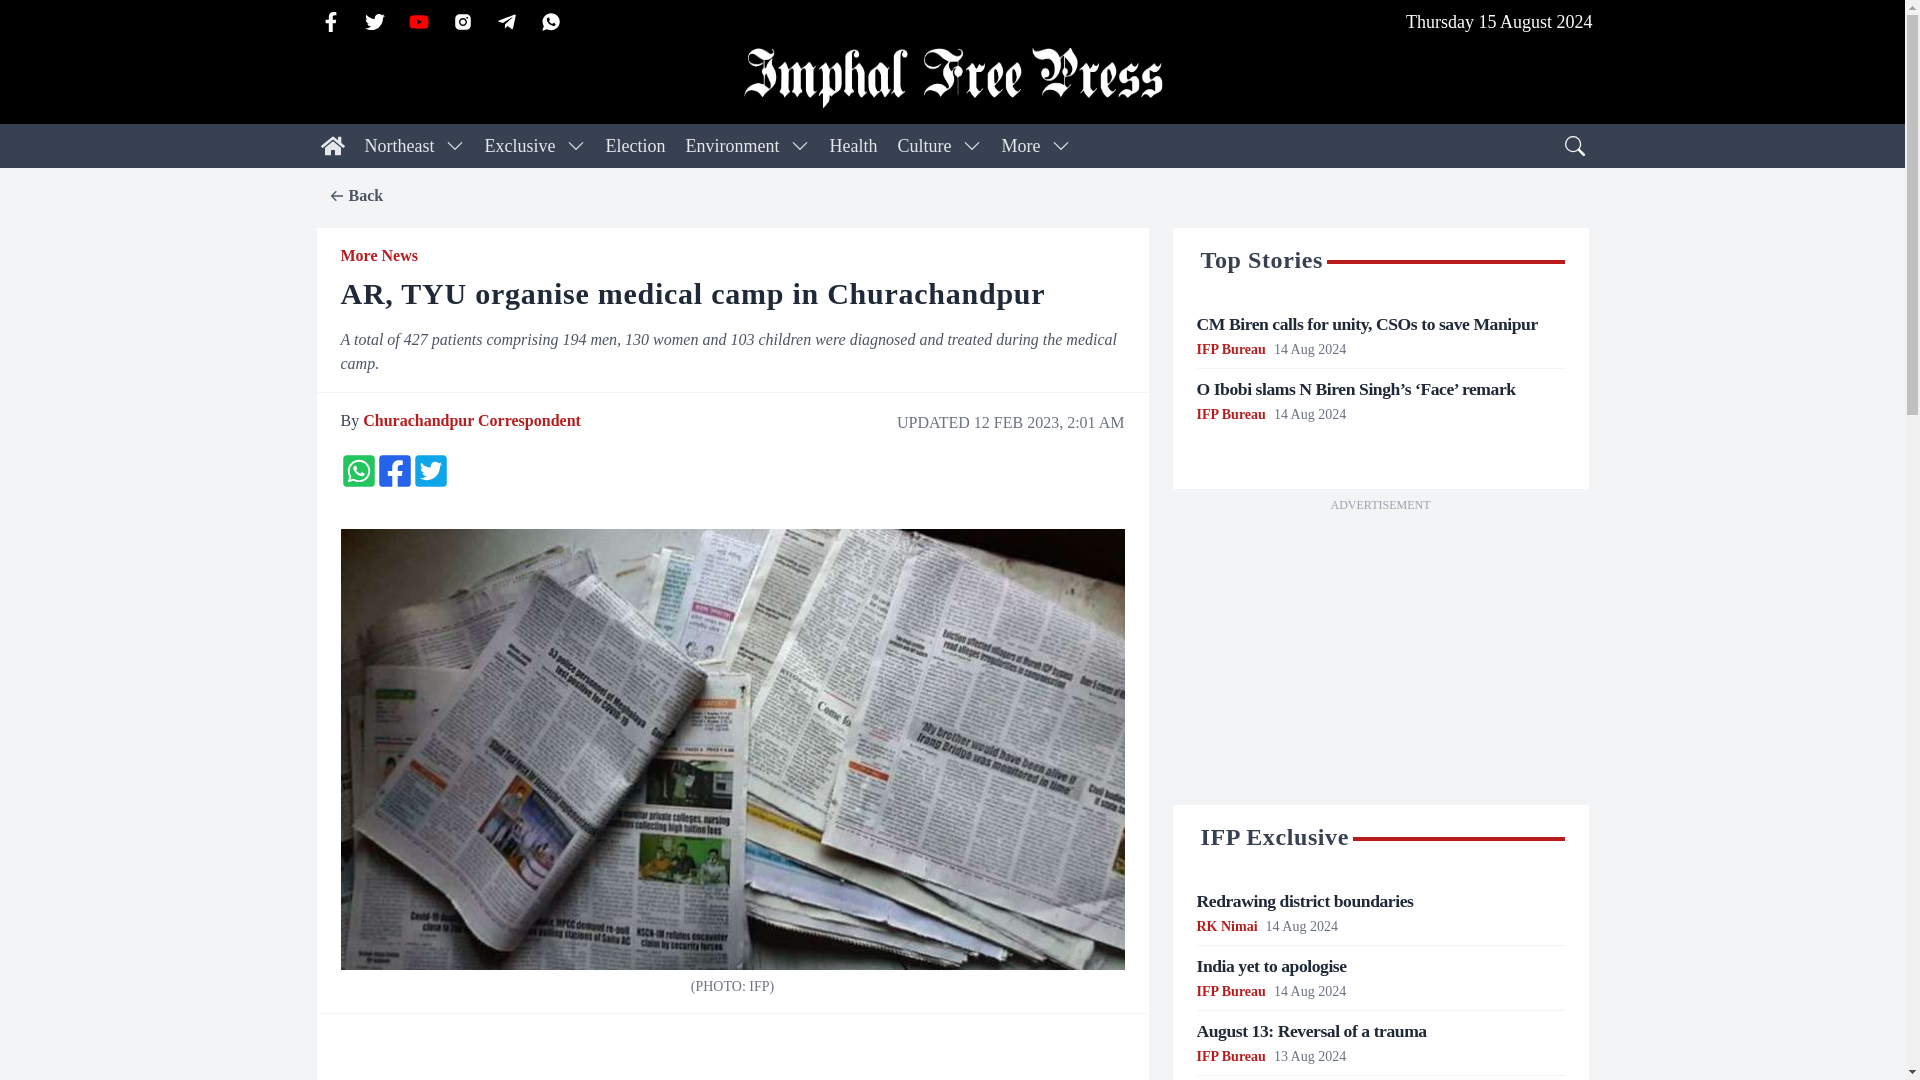  What do you see at coordinates (355, 196) in the screenshot?
I see `Back` at bounding box center [355, 196].